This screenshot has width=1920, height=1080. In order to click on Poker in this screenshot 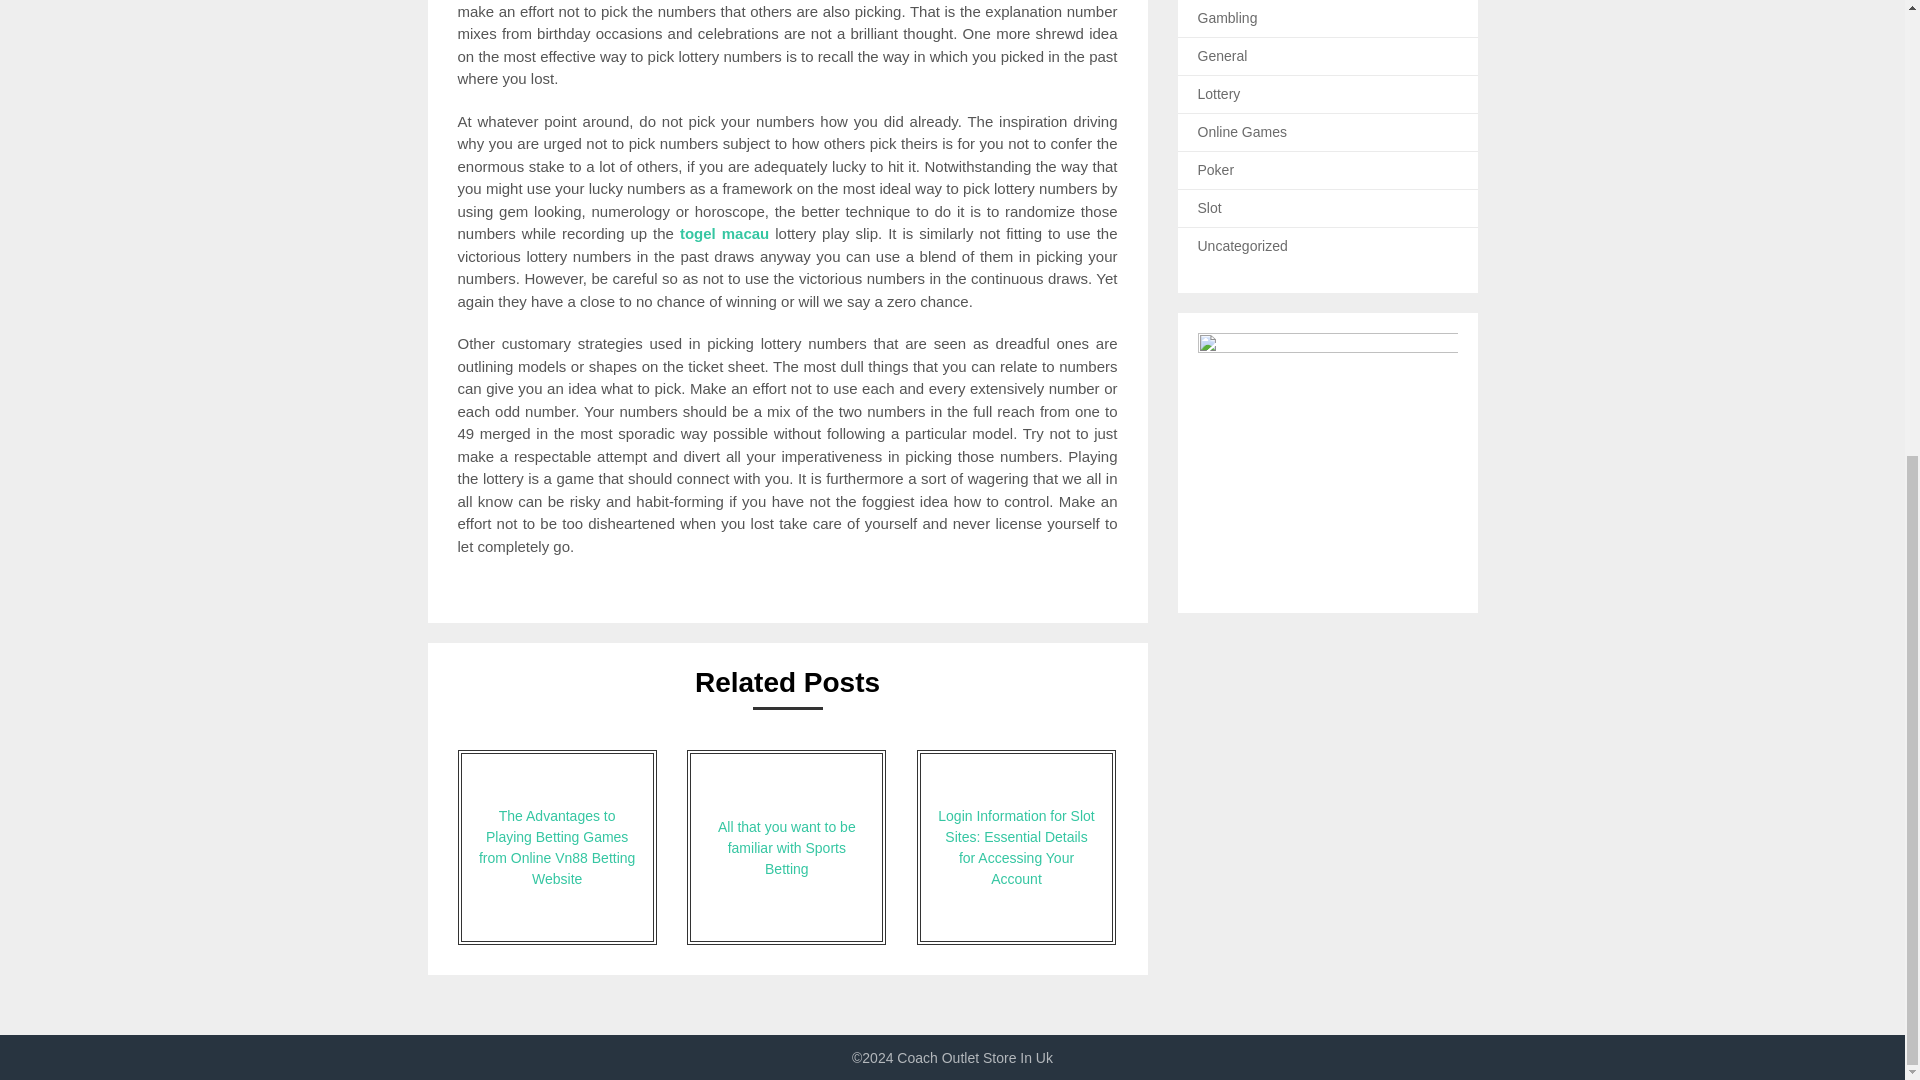, I will do `click(1216, 170)`.